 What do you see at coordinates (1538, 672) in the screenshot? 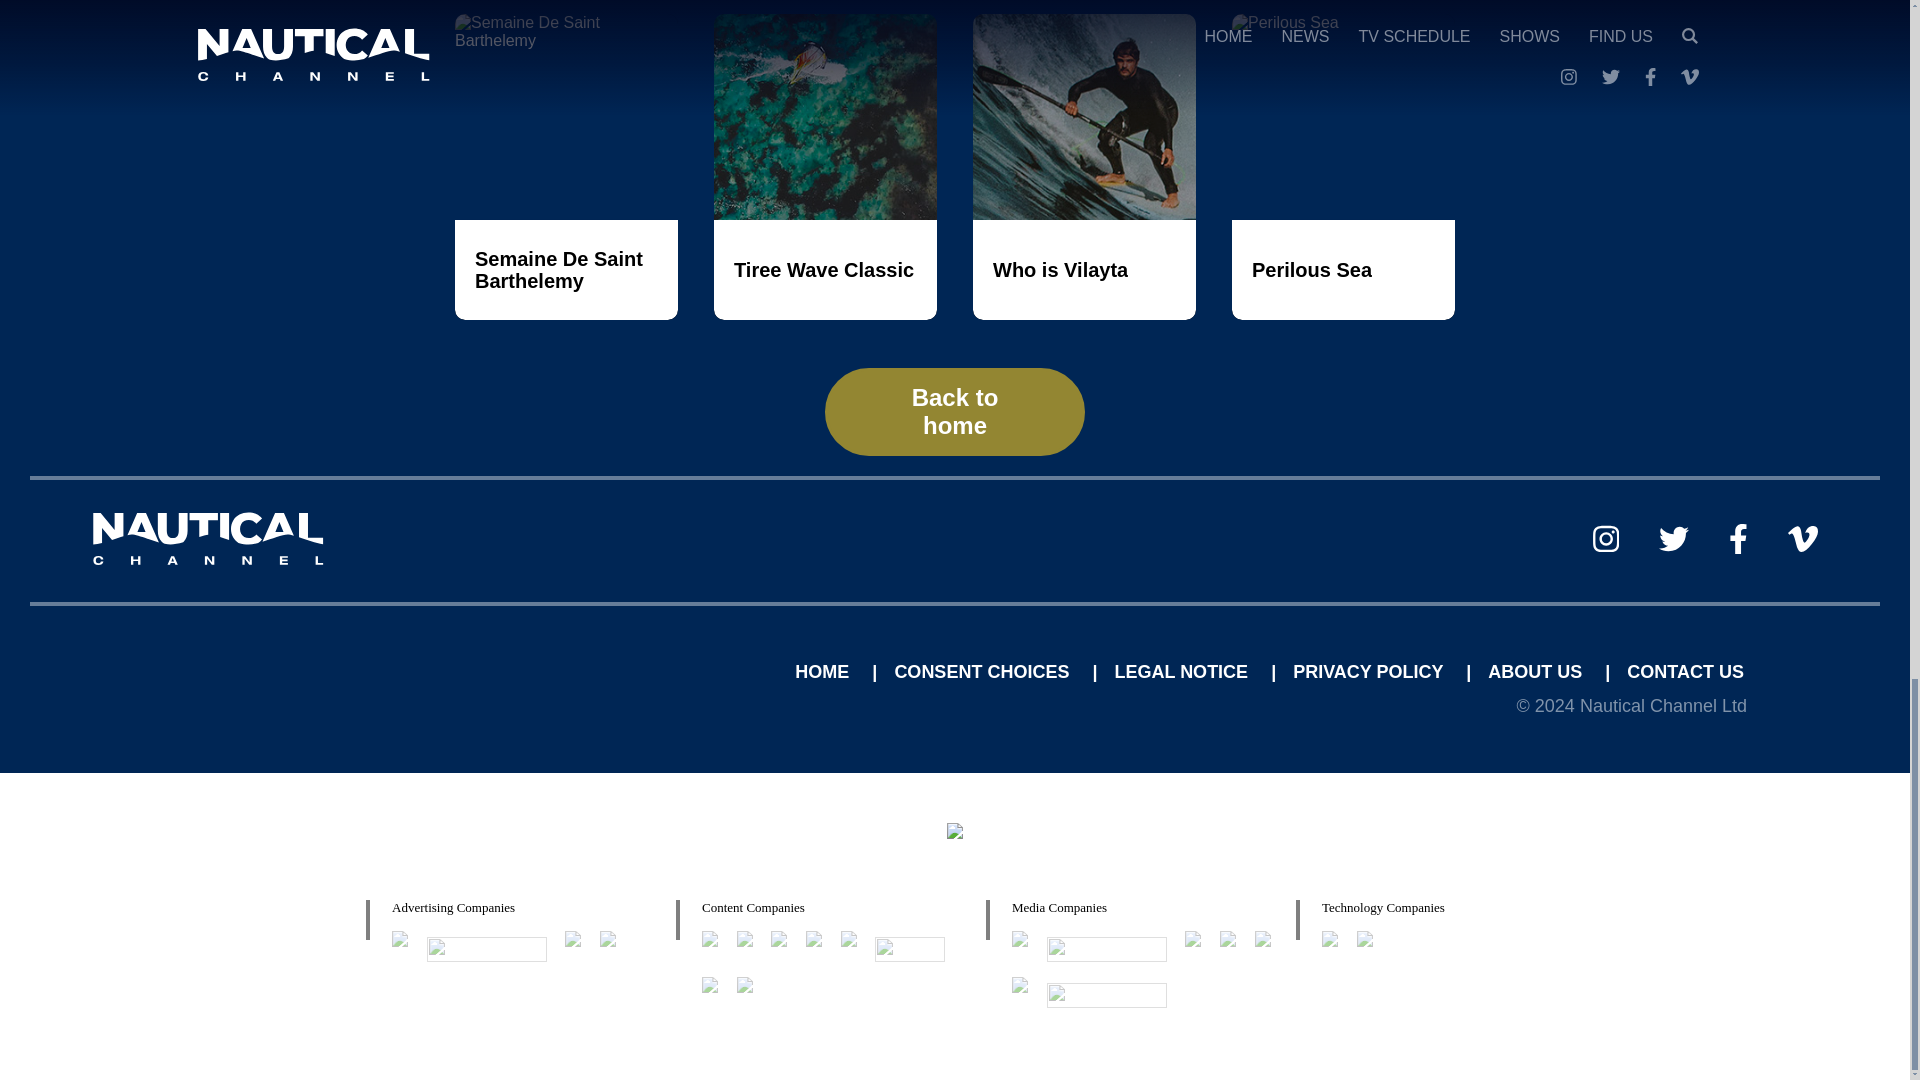
I see `ABOUT US` at bounding box center [1538, 672].